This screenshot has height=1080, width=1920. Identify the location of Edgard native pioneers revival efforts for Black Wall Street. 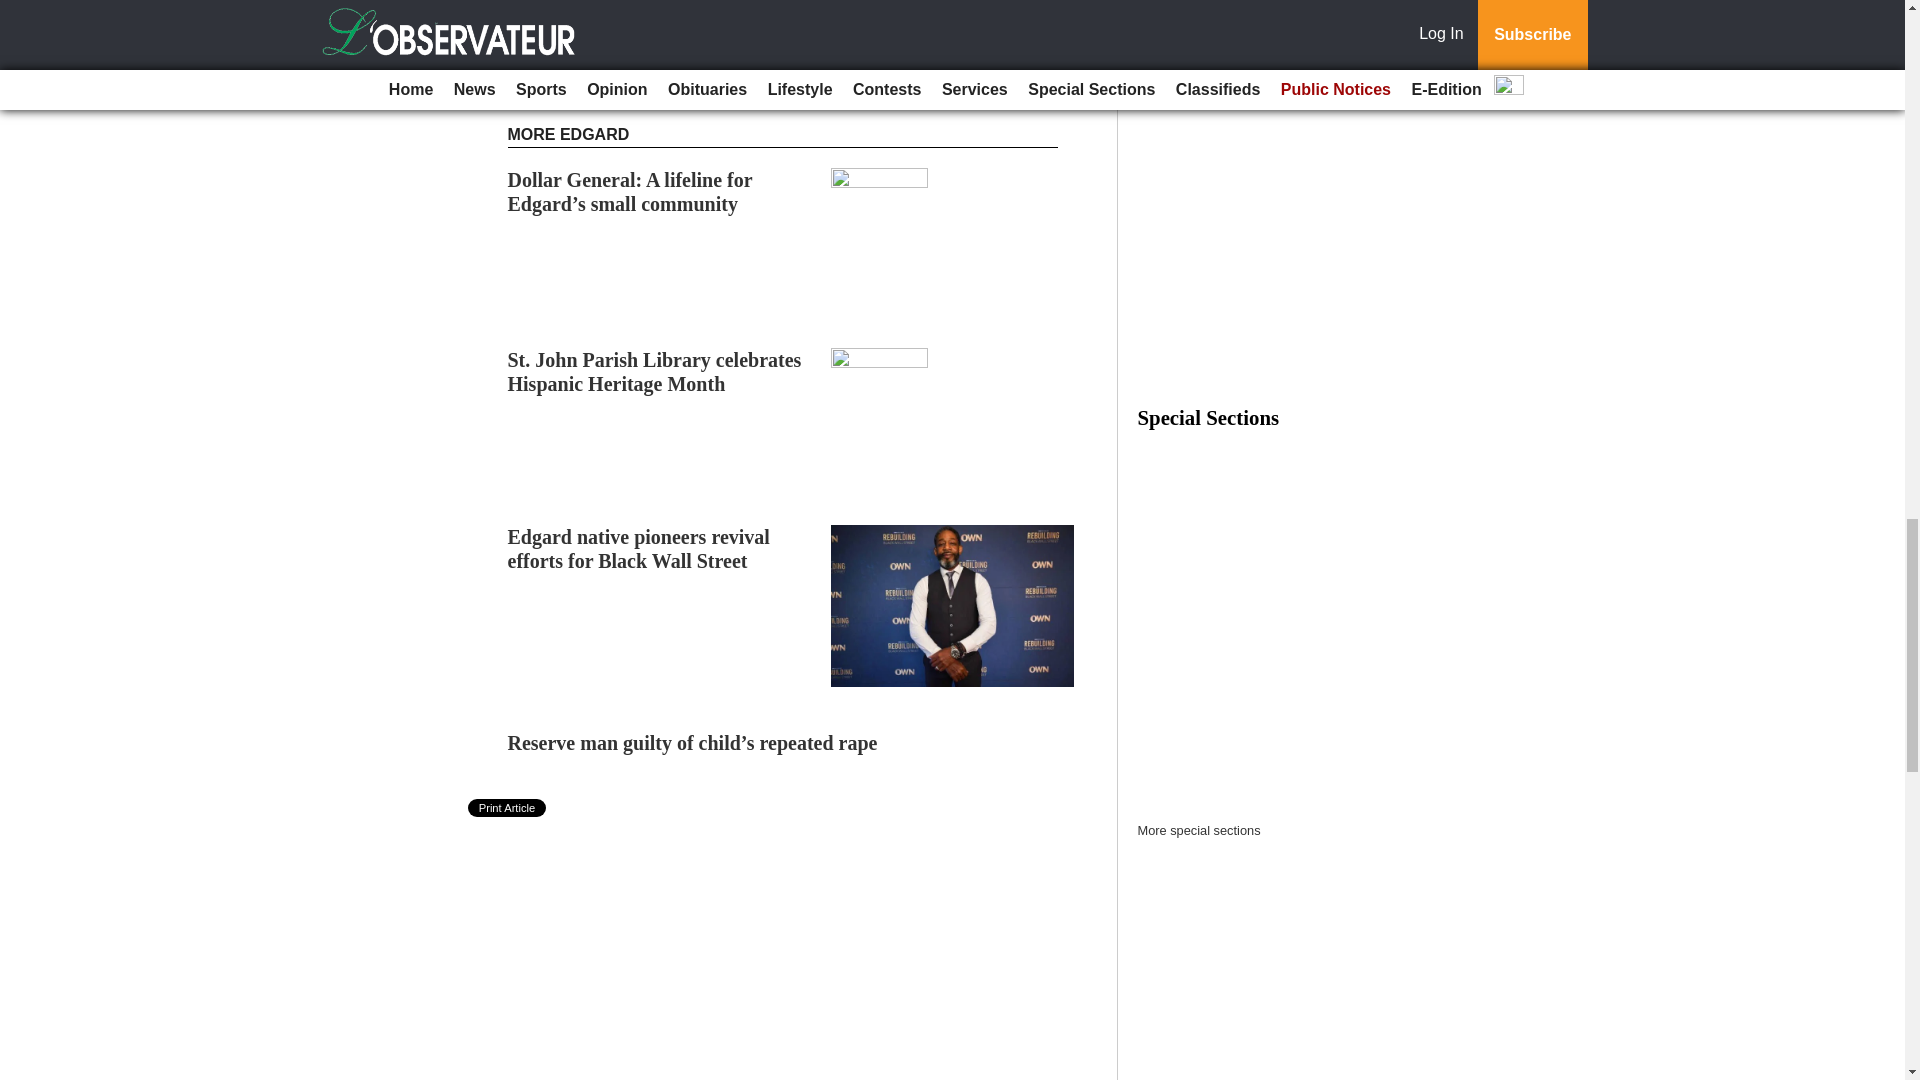
(638, 548).